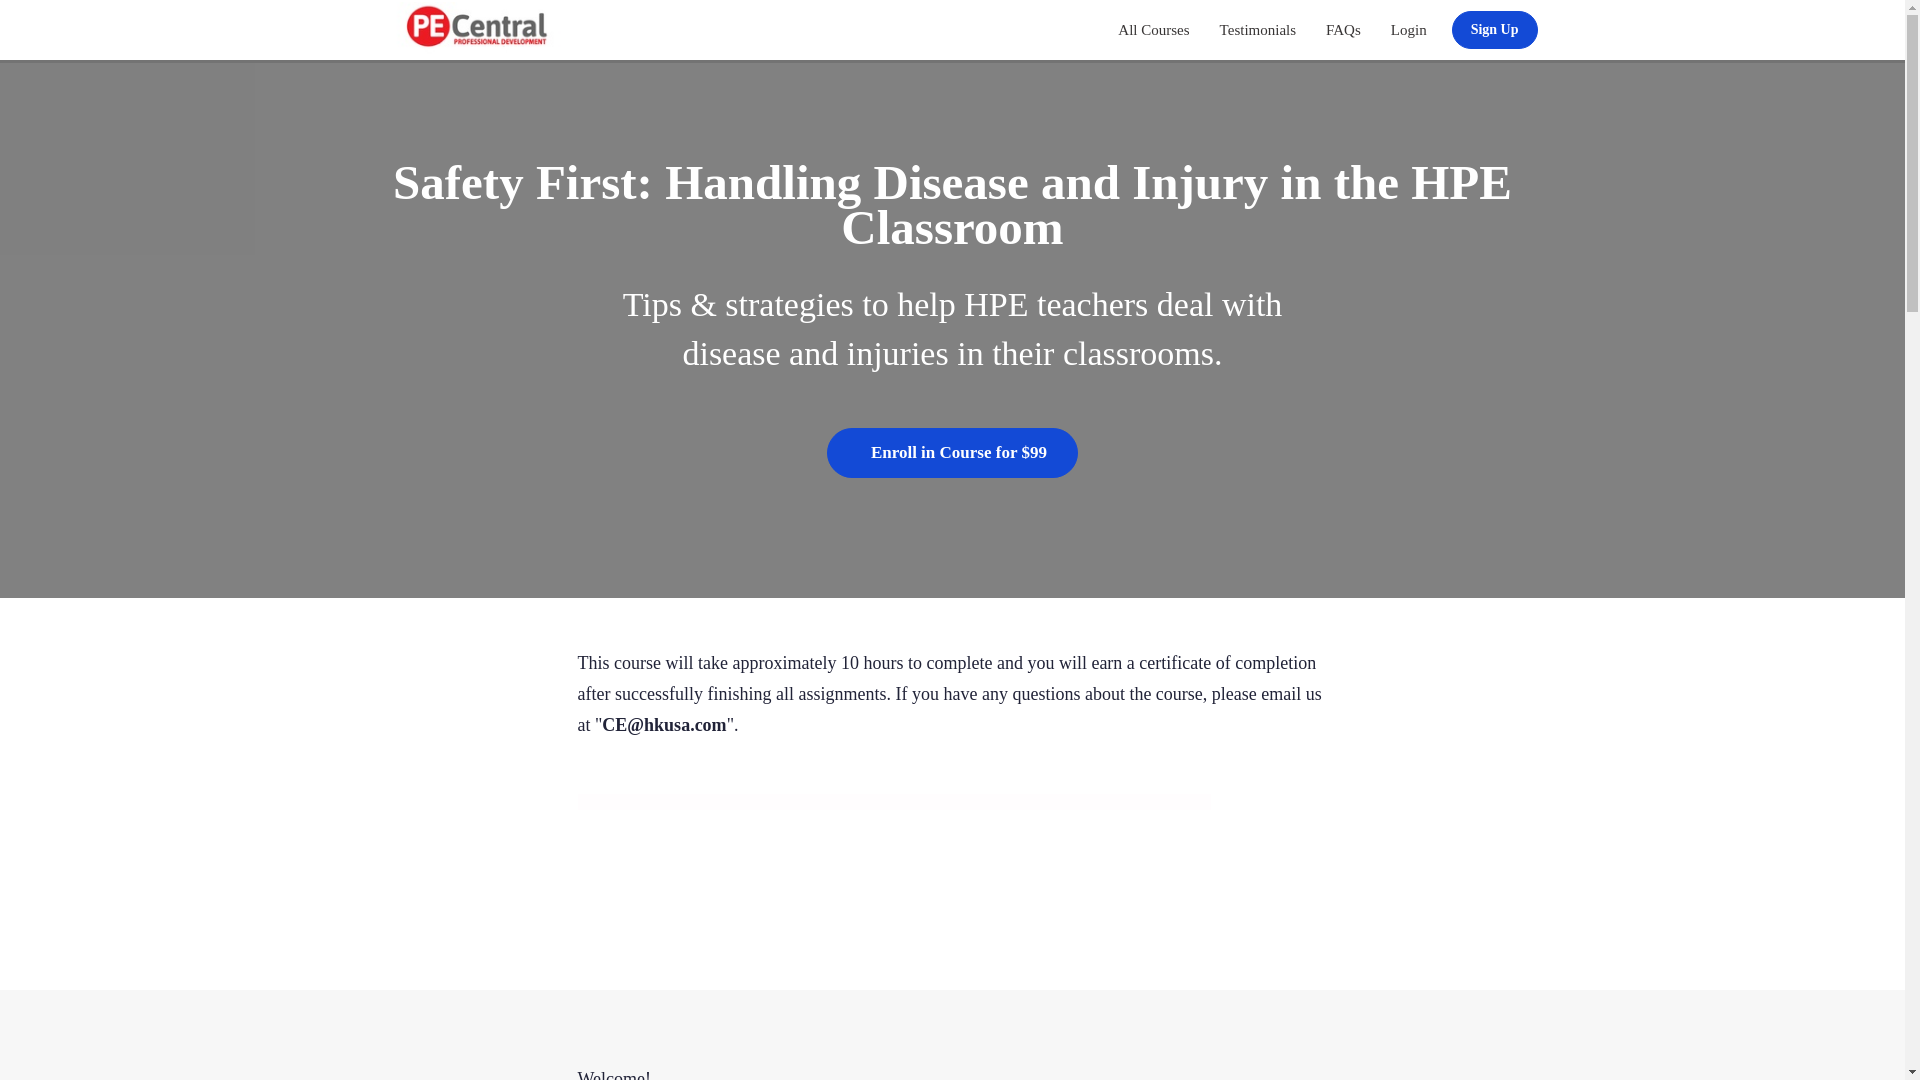  Describe the element at coordinates (1344, 30) in the screenshot. I see `FAQs` at that location.